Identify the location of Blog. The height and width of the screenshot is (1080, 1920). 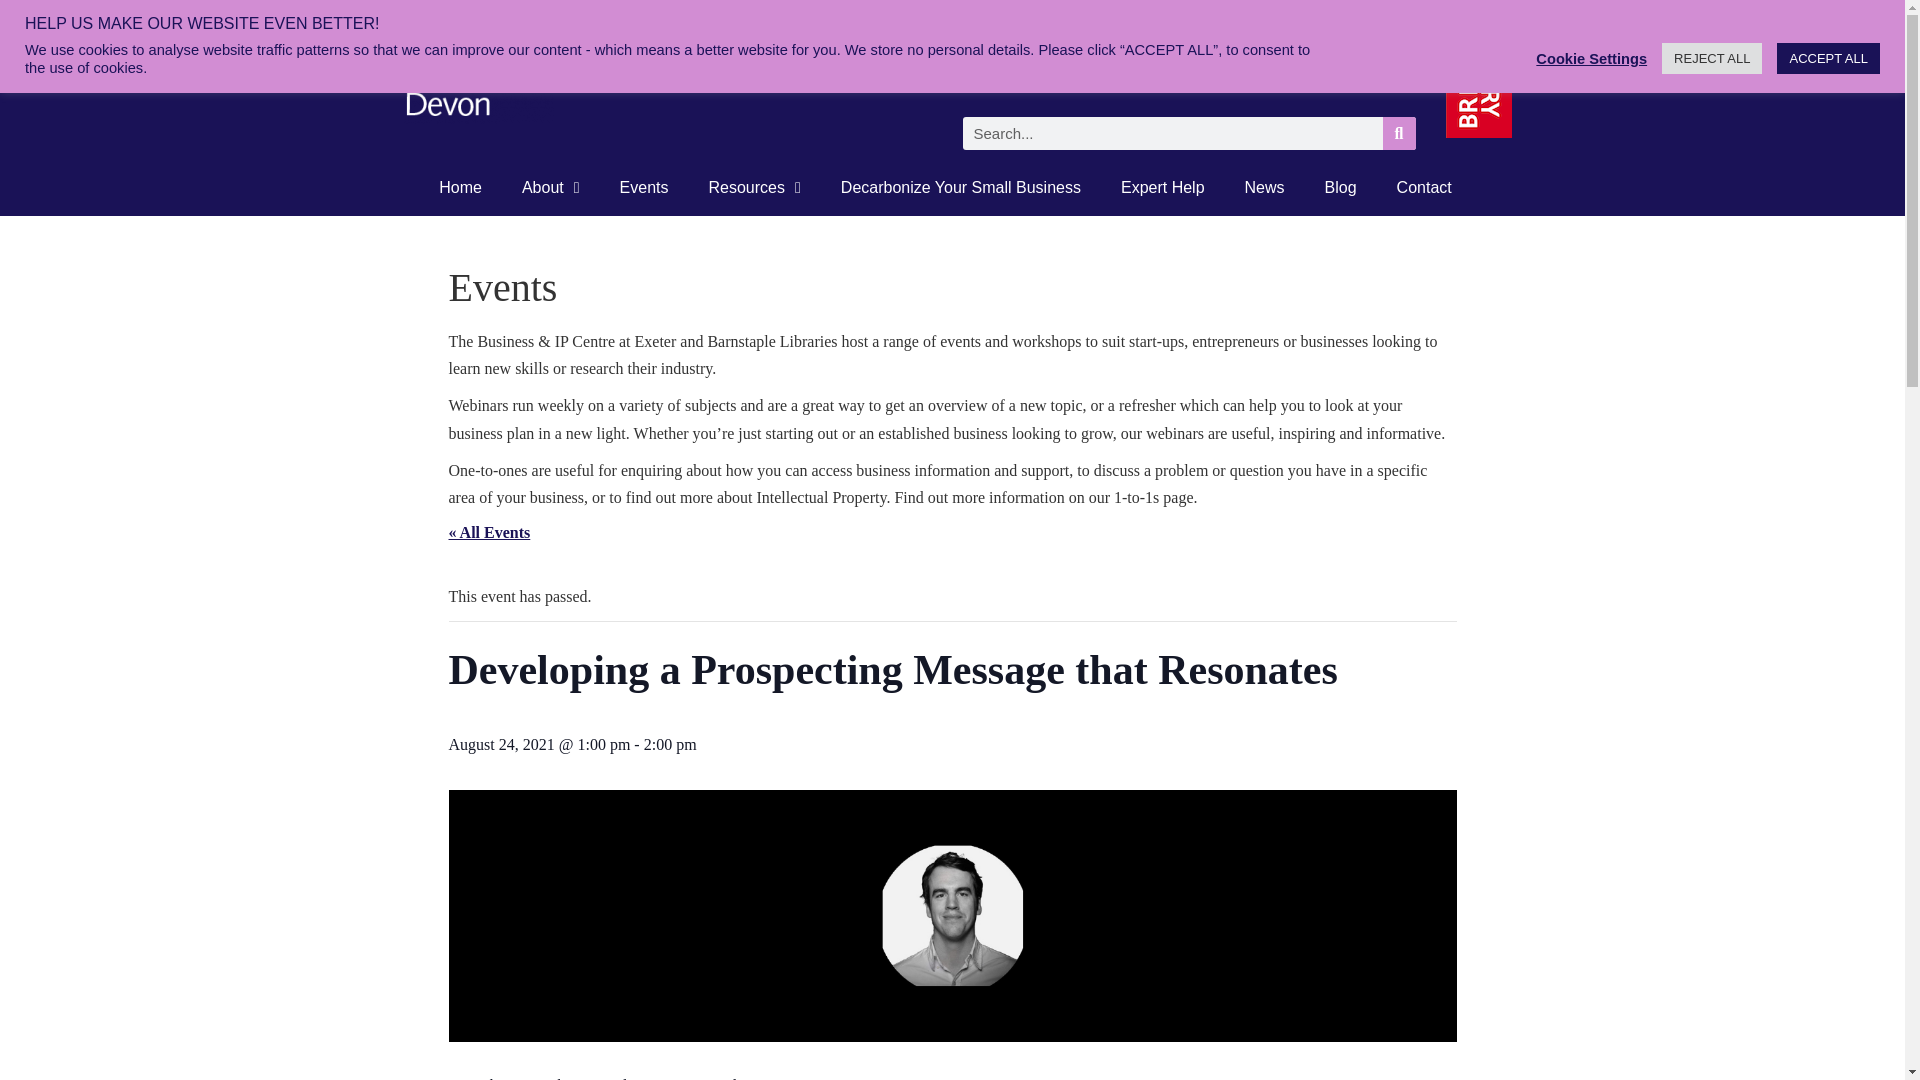
(1340, 188).